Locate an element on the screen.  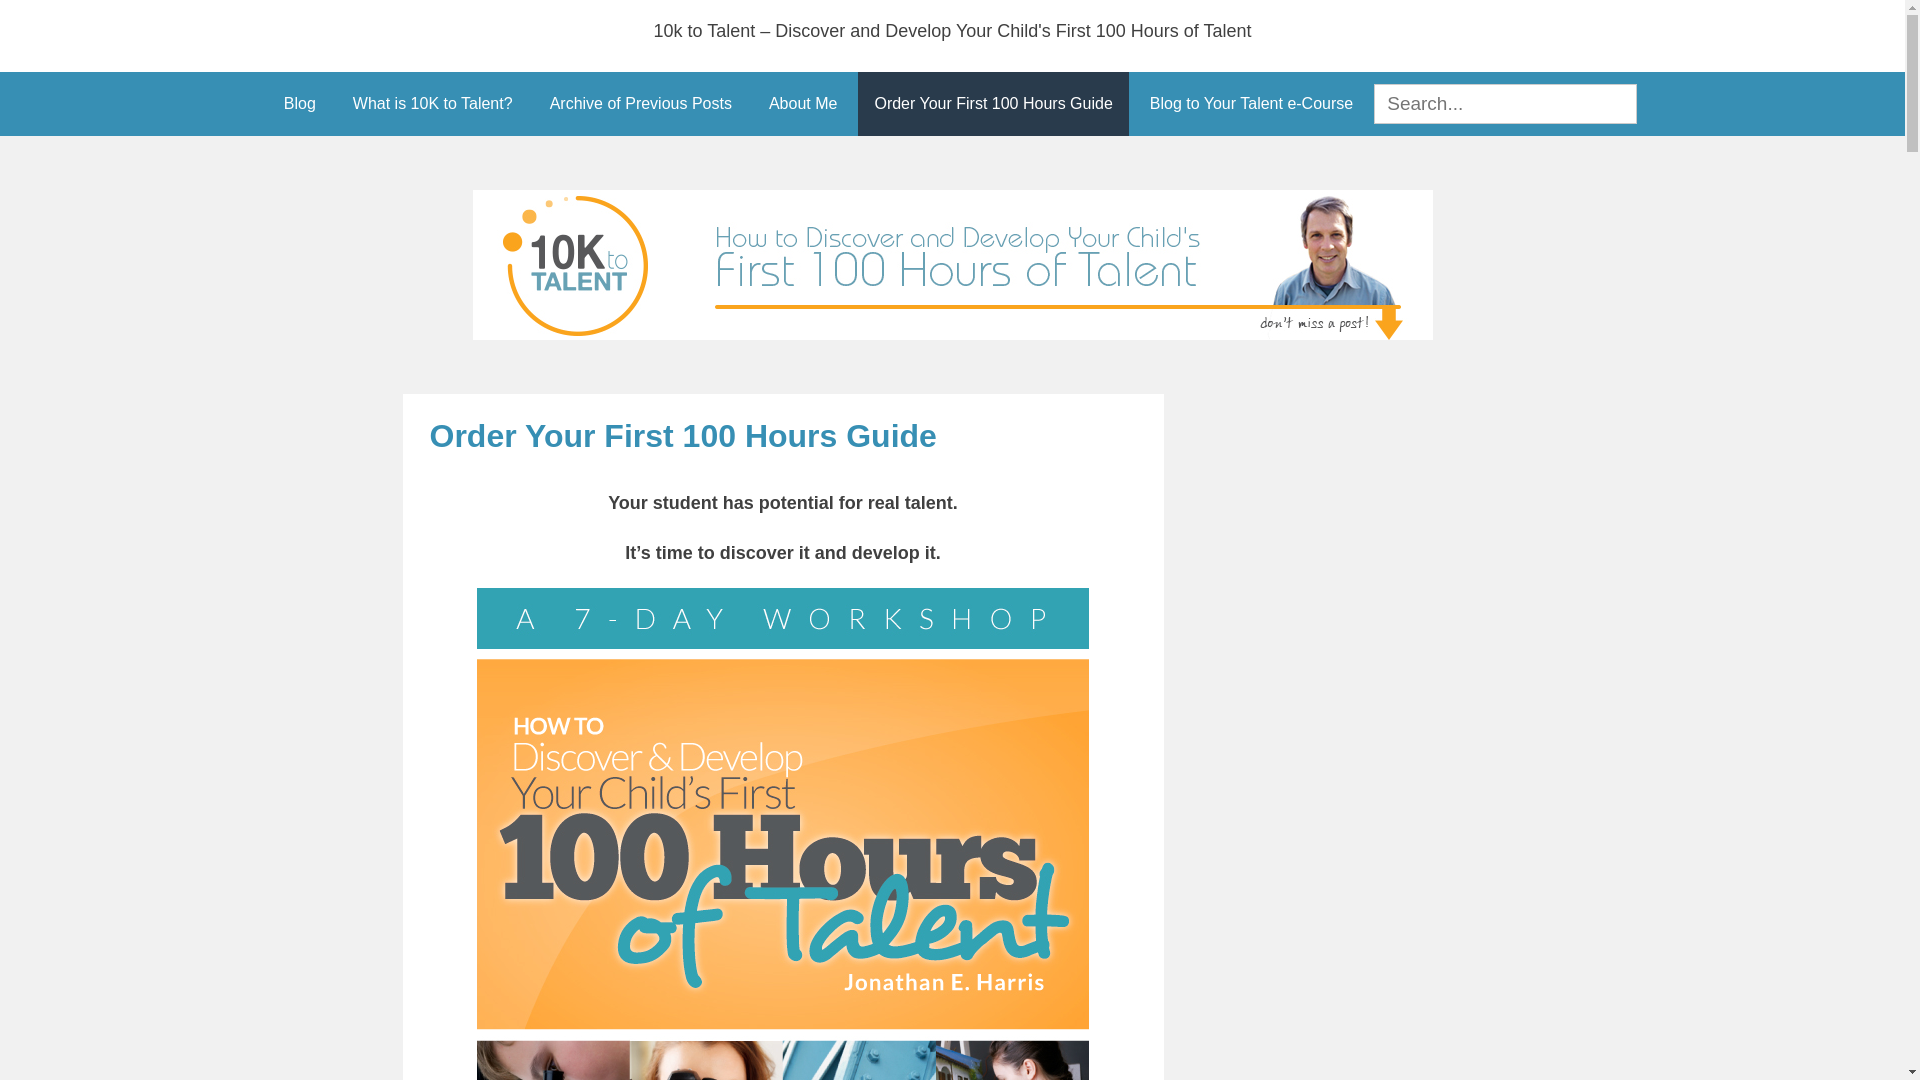
Archive of Previous Posts is located at coordinates (641, 104).